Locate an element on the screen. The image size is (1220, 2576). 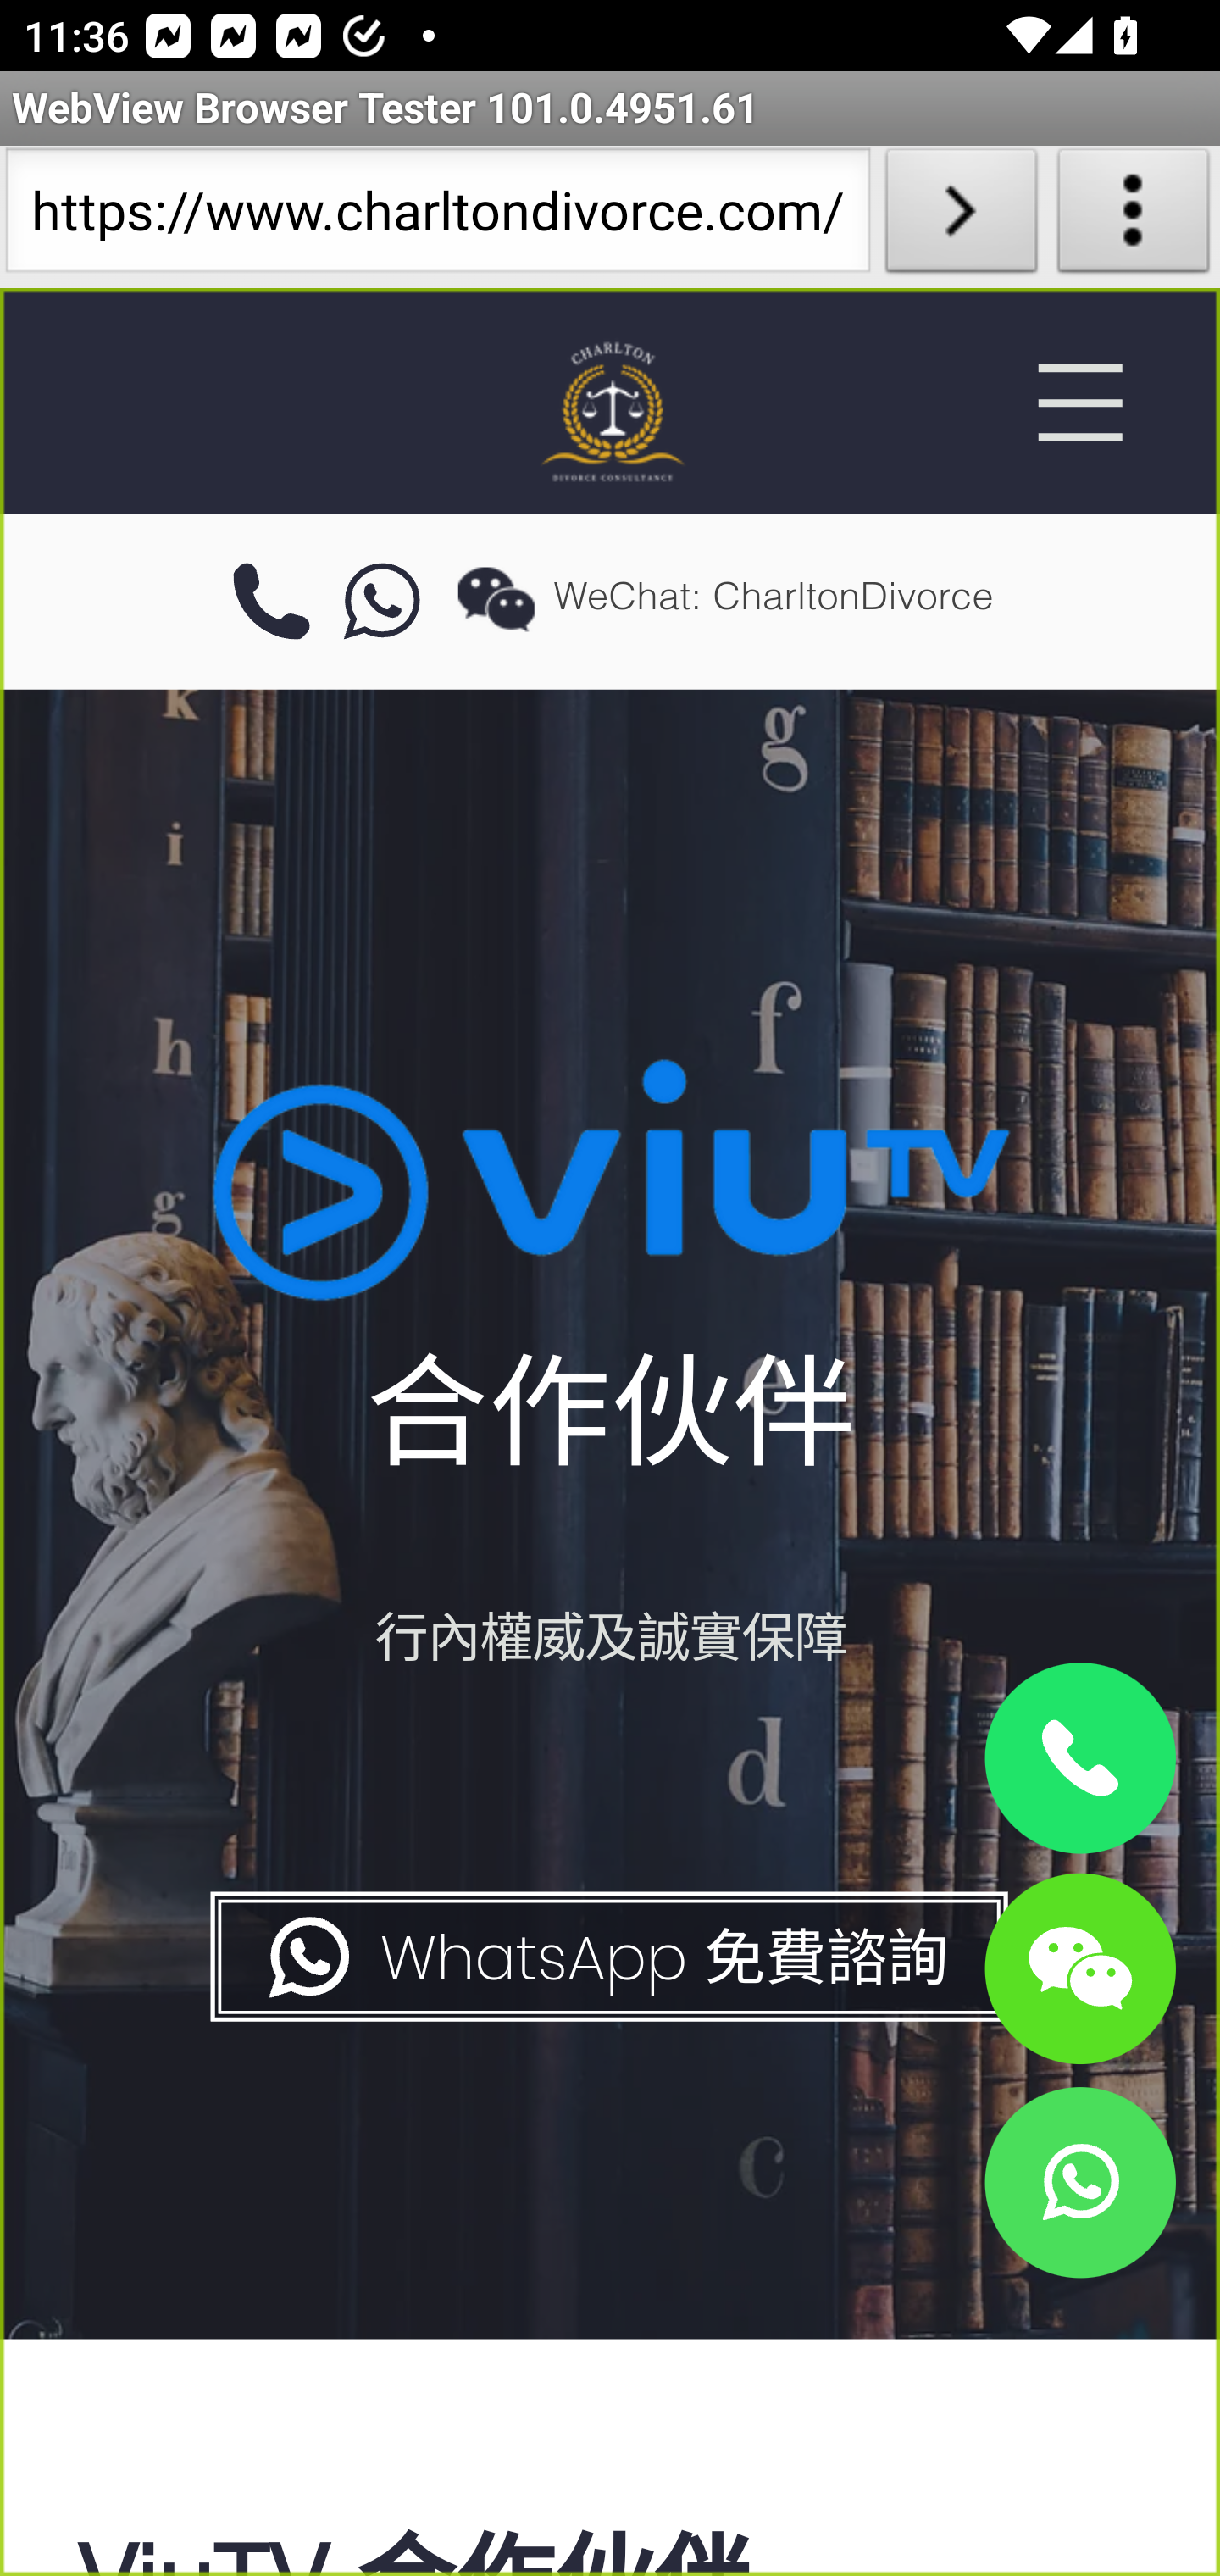
500x500 沒背景.png is located at coordinates (610, 410).